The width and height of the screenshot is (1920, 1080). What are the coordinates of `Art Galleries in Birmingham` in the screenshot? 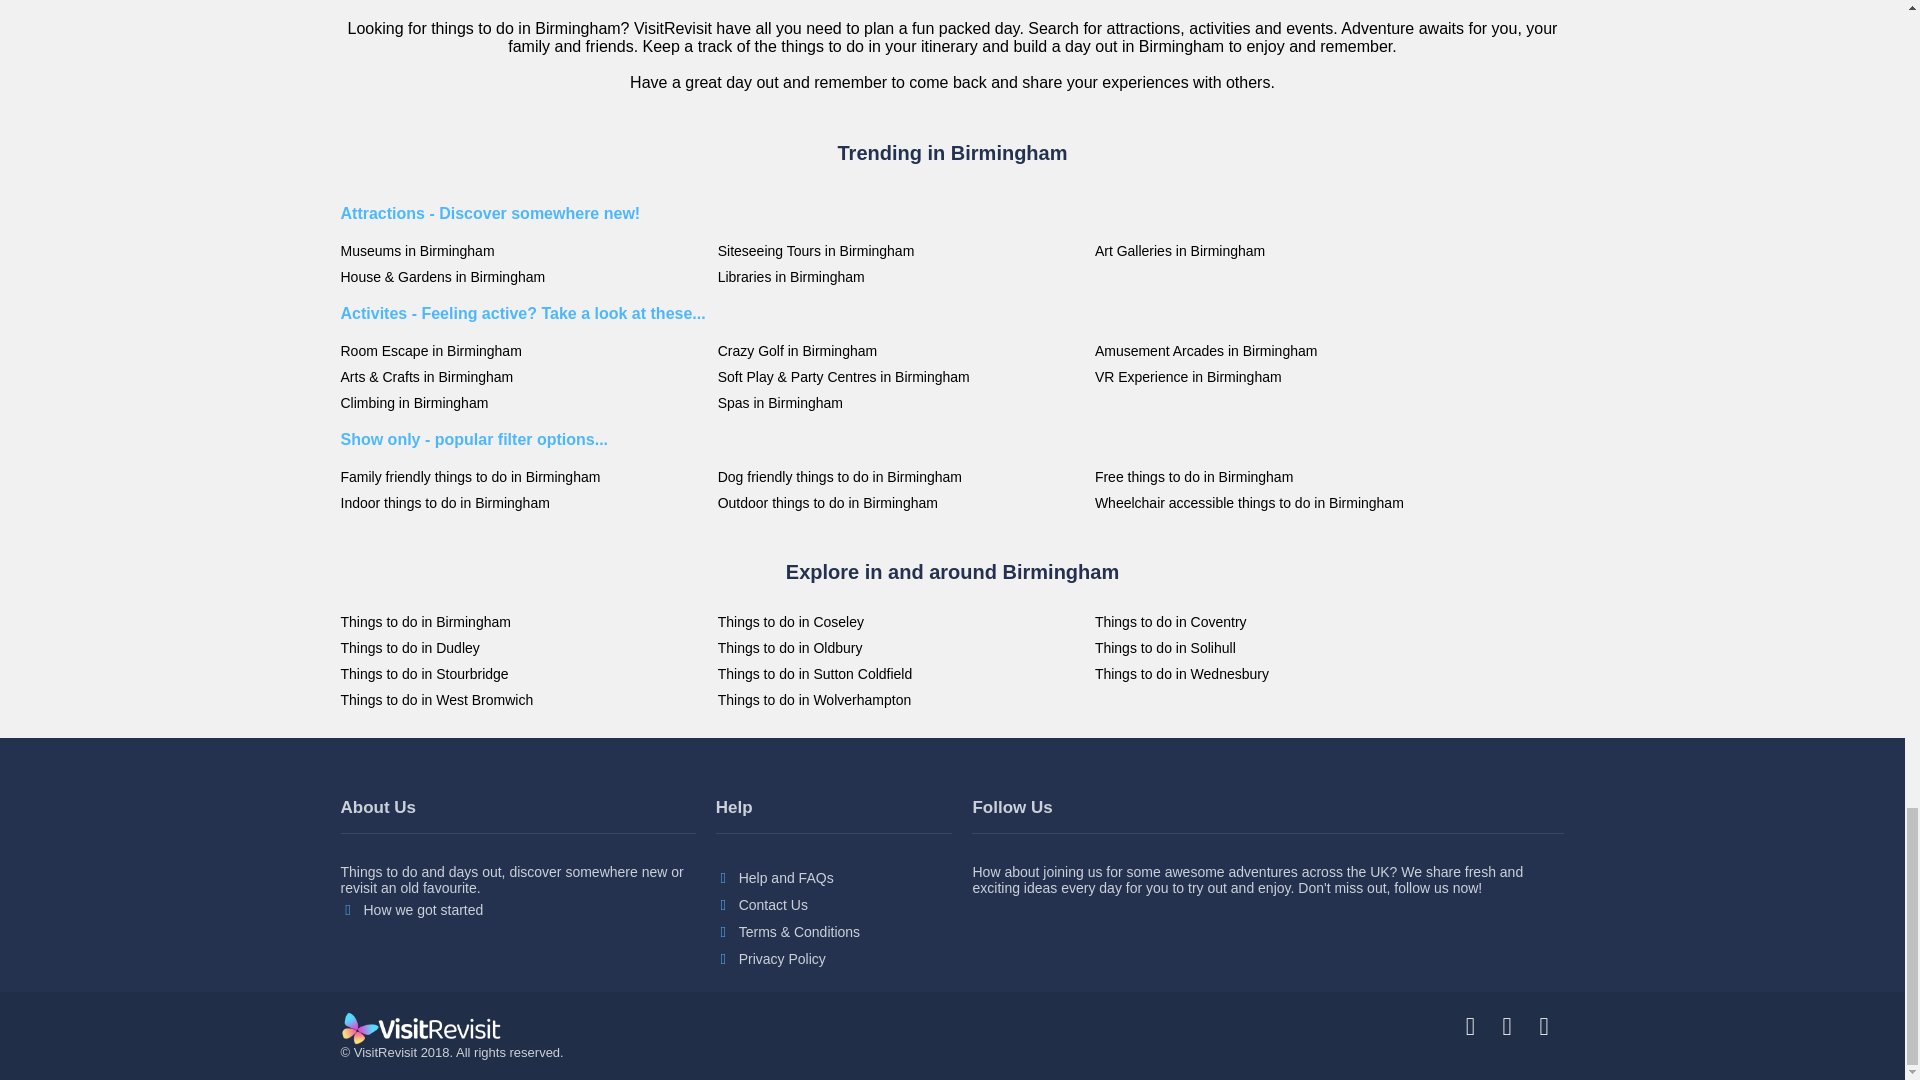 It's located at (1278, 251).